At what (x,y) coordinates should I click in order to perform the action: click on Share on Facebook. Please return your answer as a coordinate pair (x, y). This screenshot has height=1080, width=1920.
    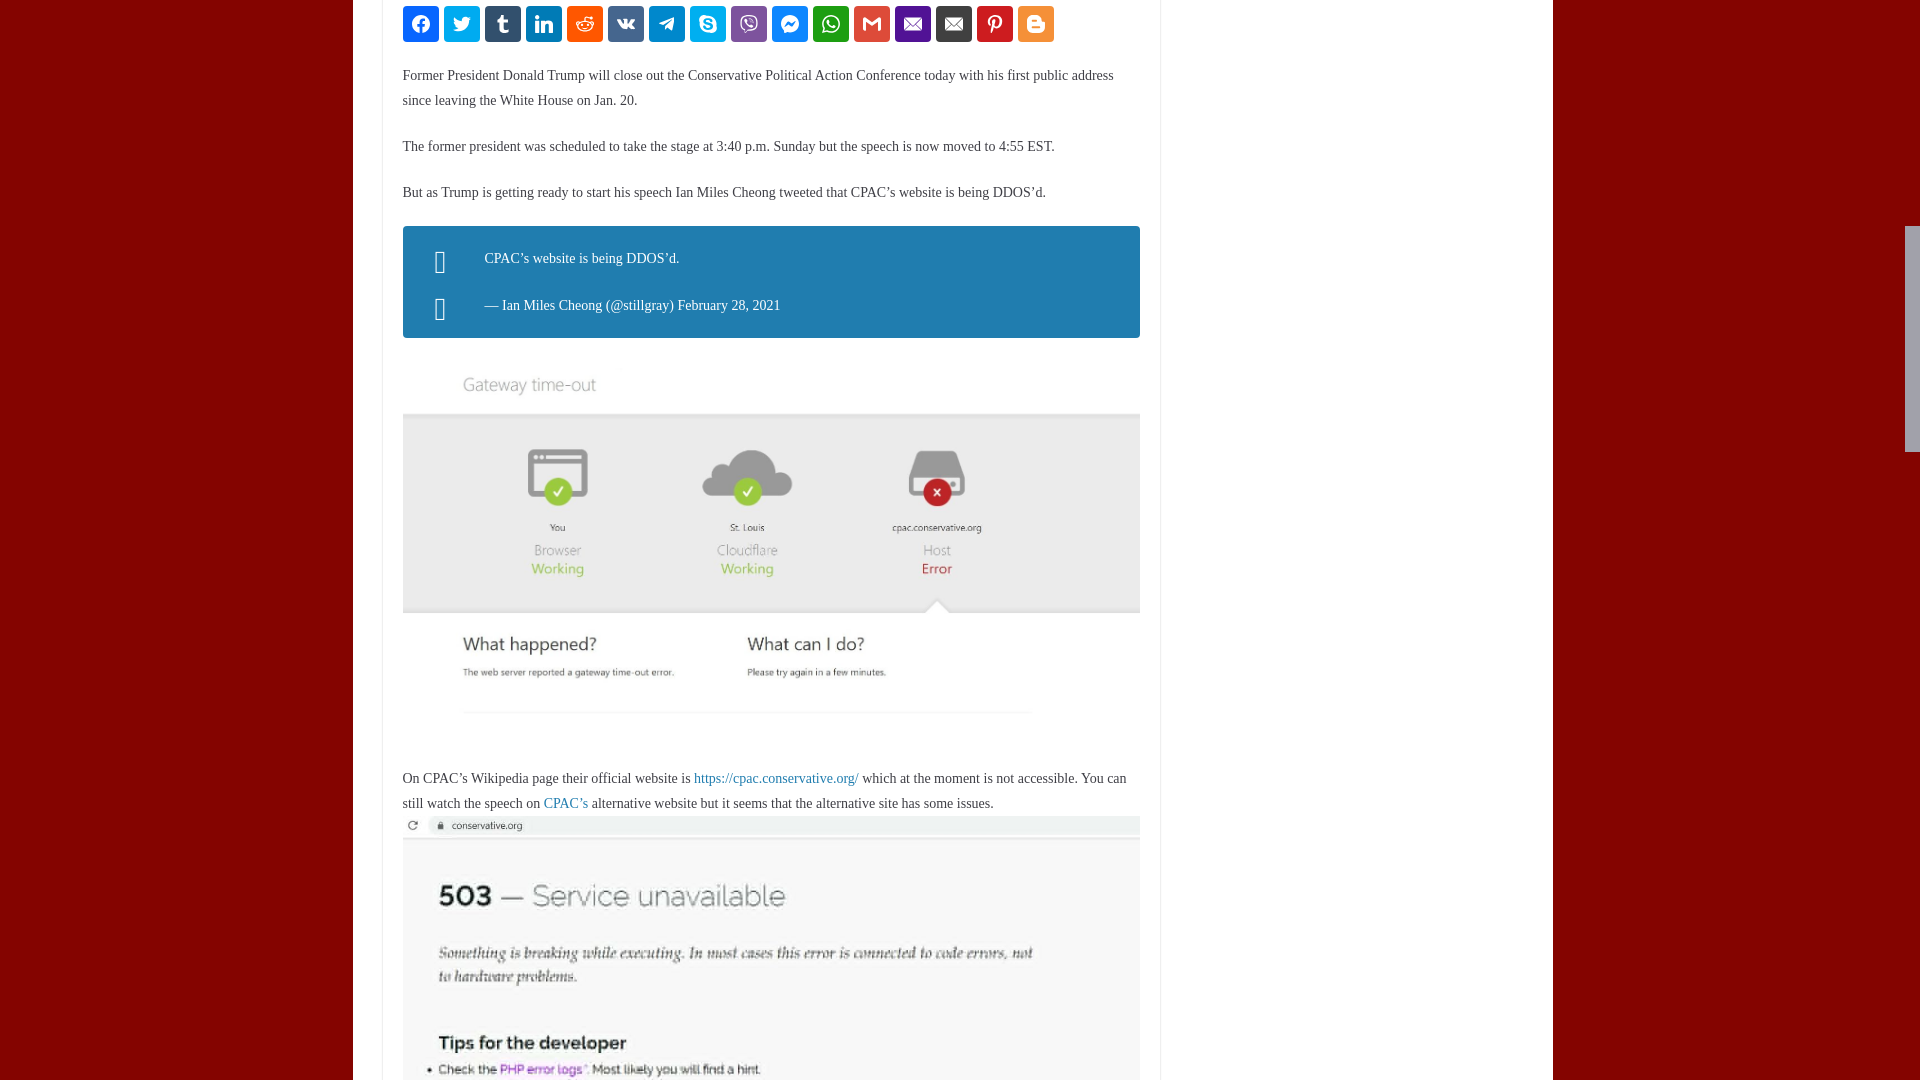
    Looking at the image, I should click on (419, 24).